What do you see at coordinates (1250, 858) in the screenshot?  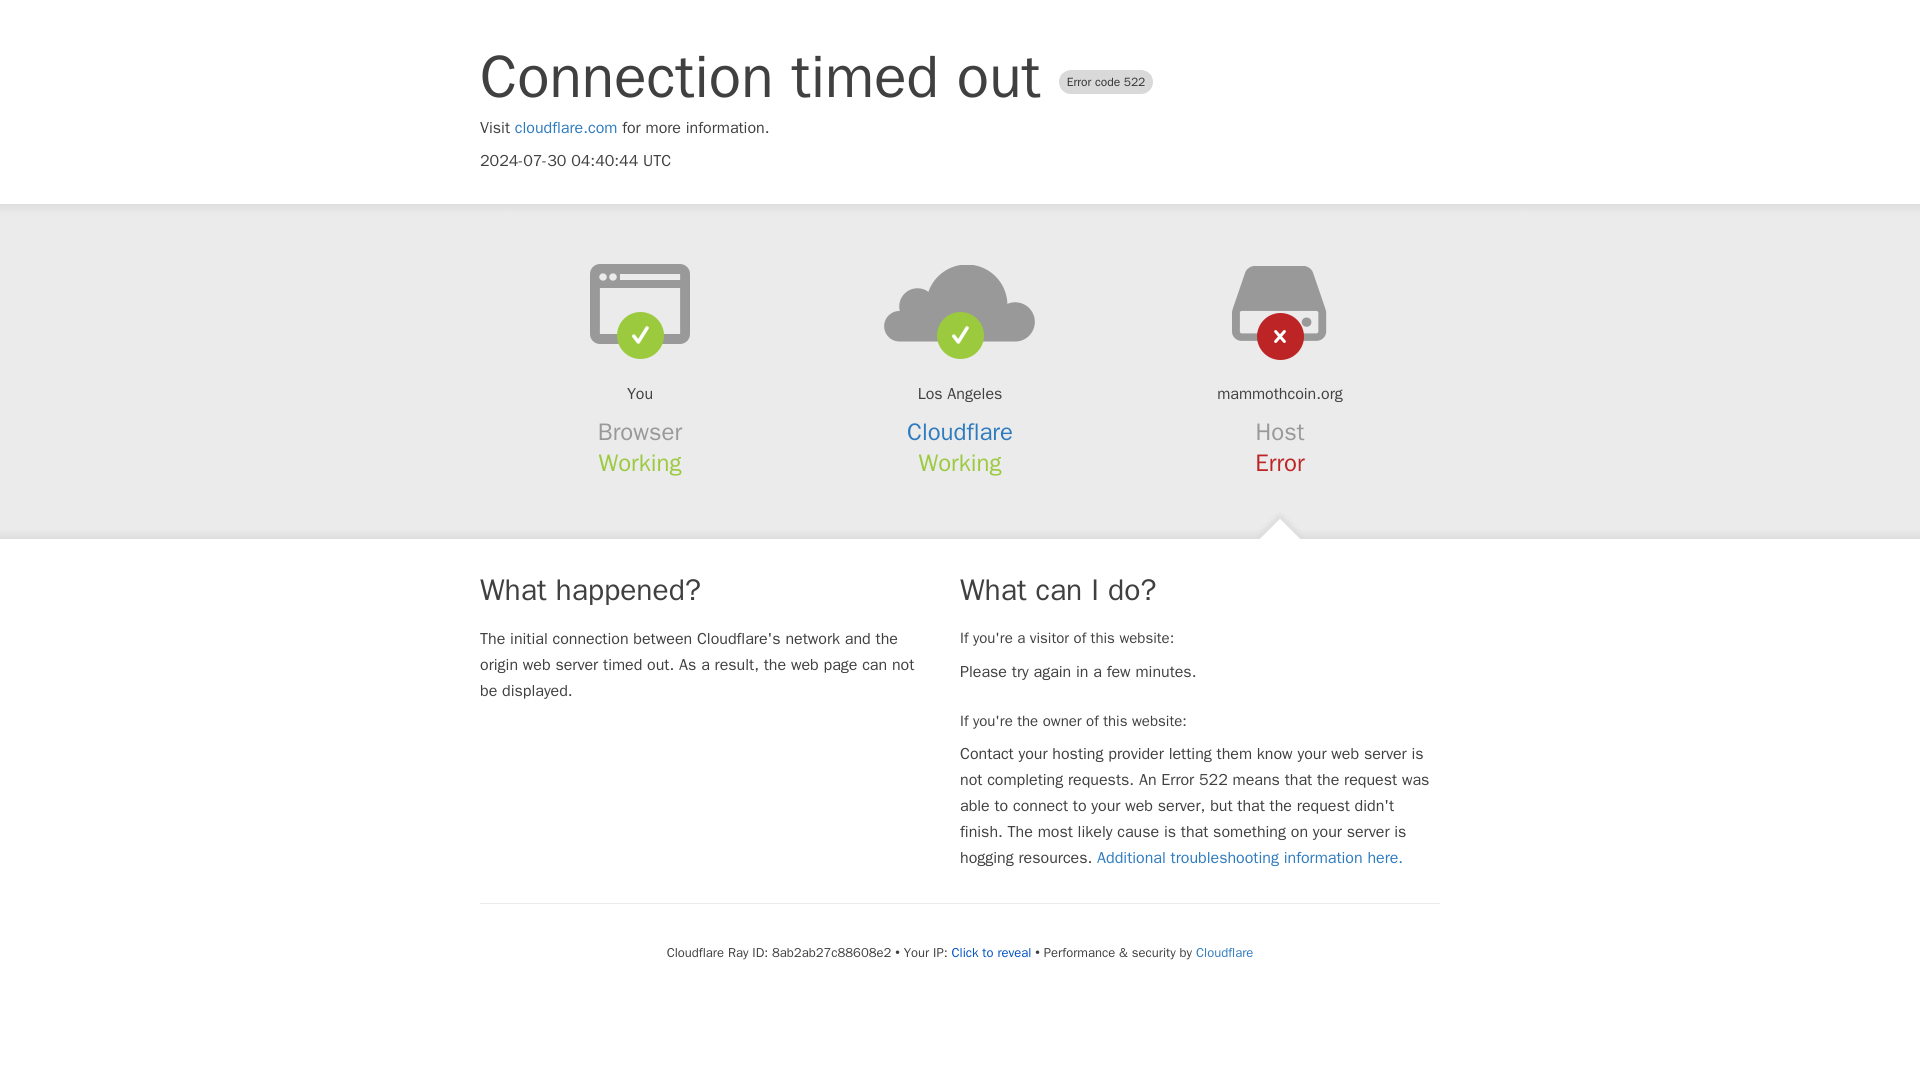 I see `Additional troubleshooting information here.` at bounding box center [1250, 858].